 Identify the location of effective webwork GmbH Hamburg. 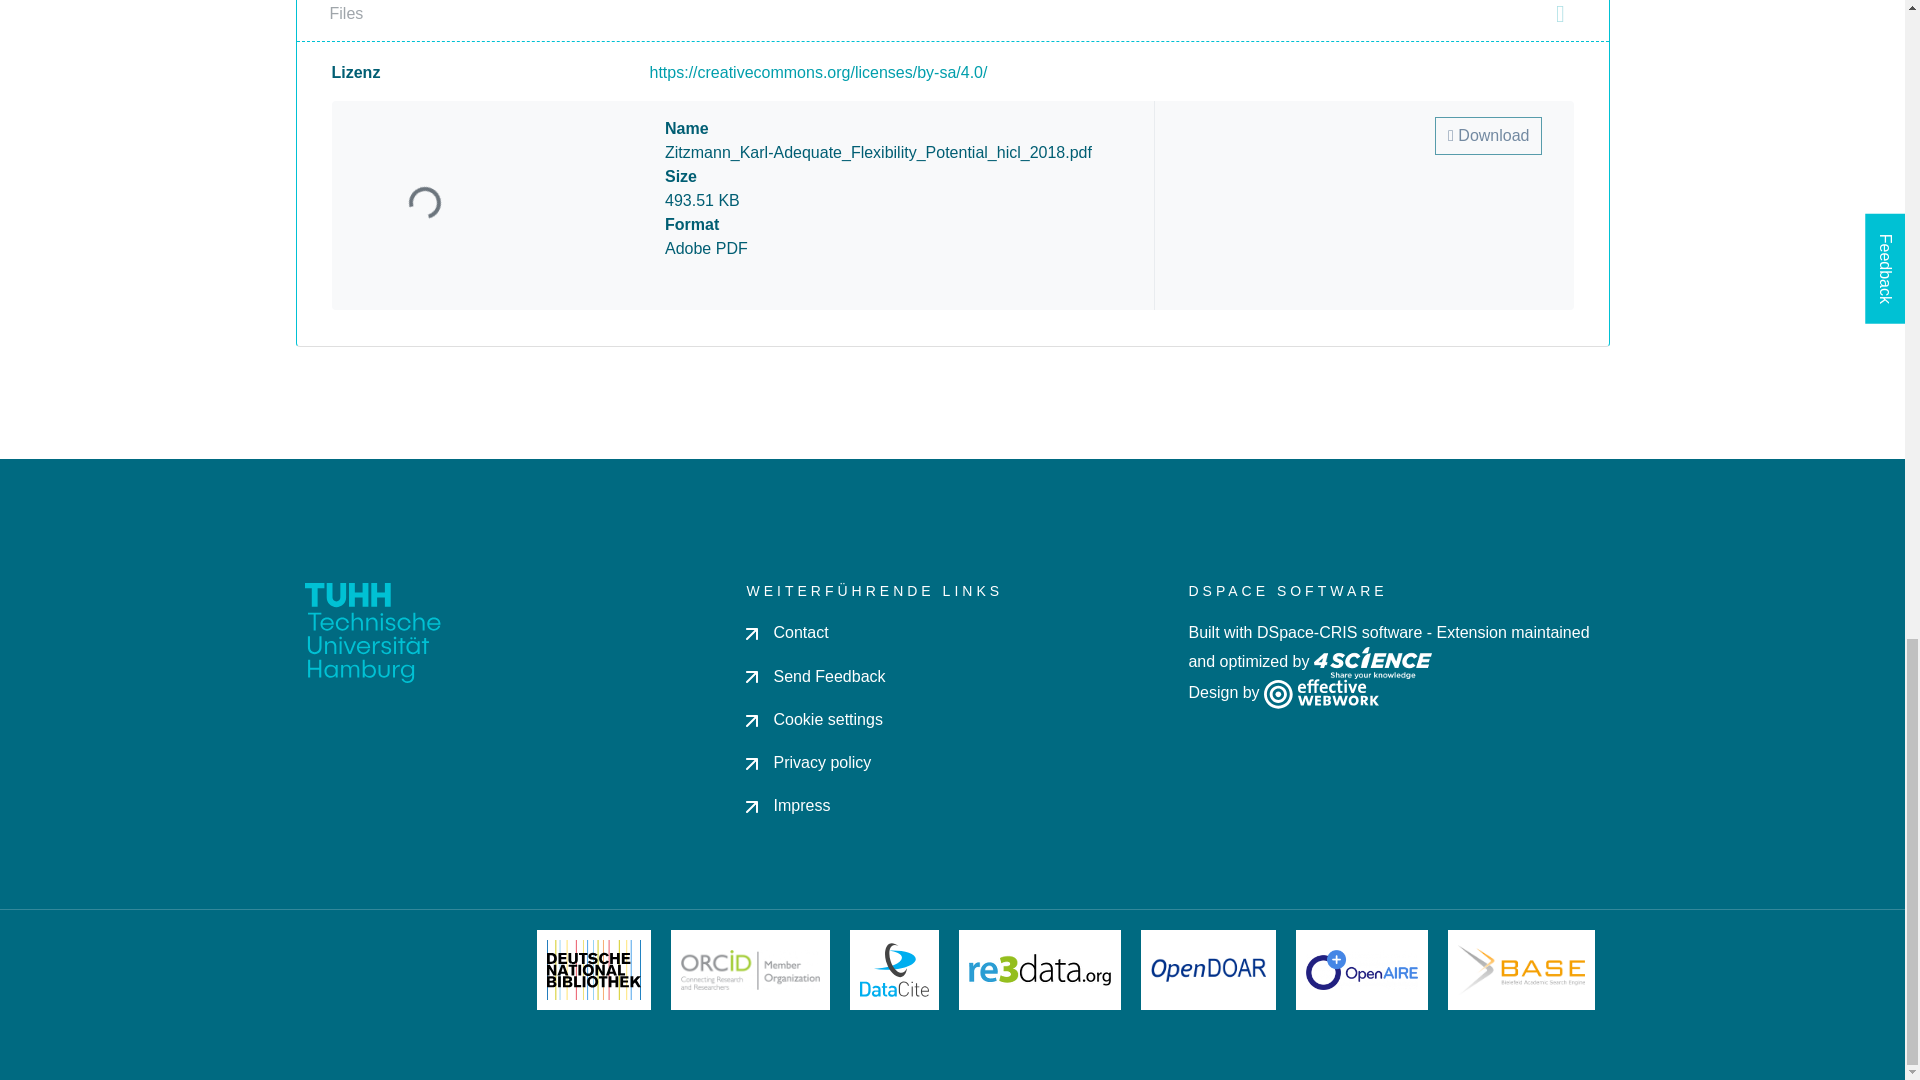
(1320, 692).